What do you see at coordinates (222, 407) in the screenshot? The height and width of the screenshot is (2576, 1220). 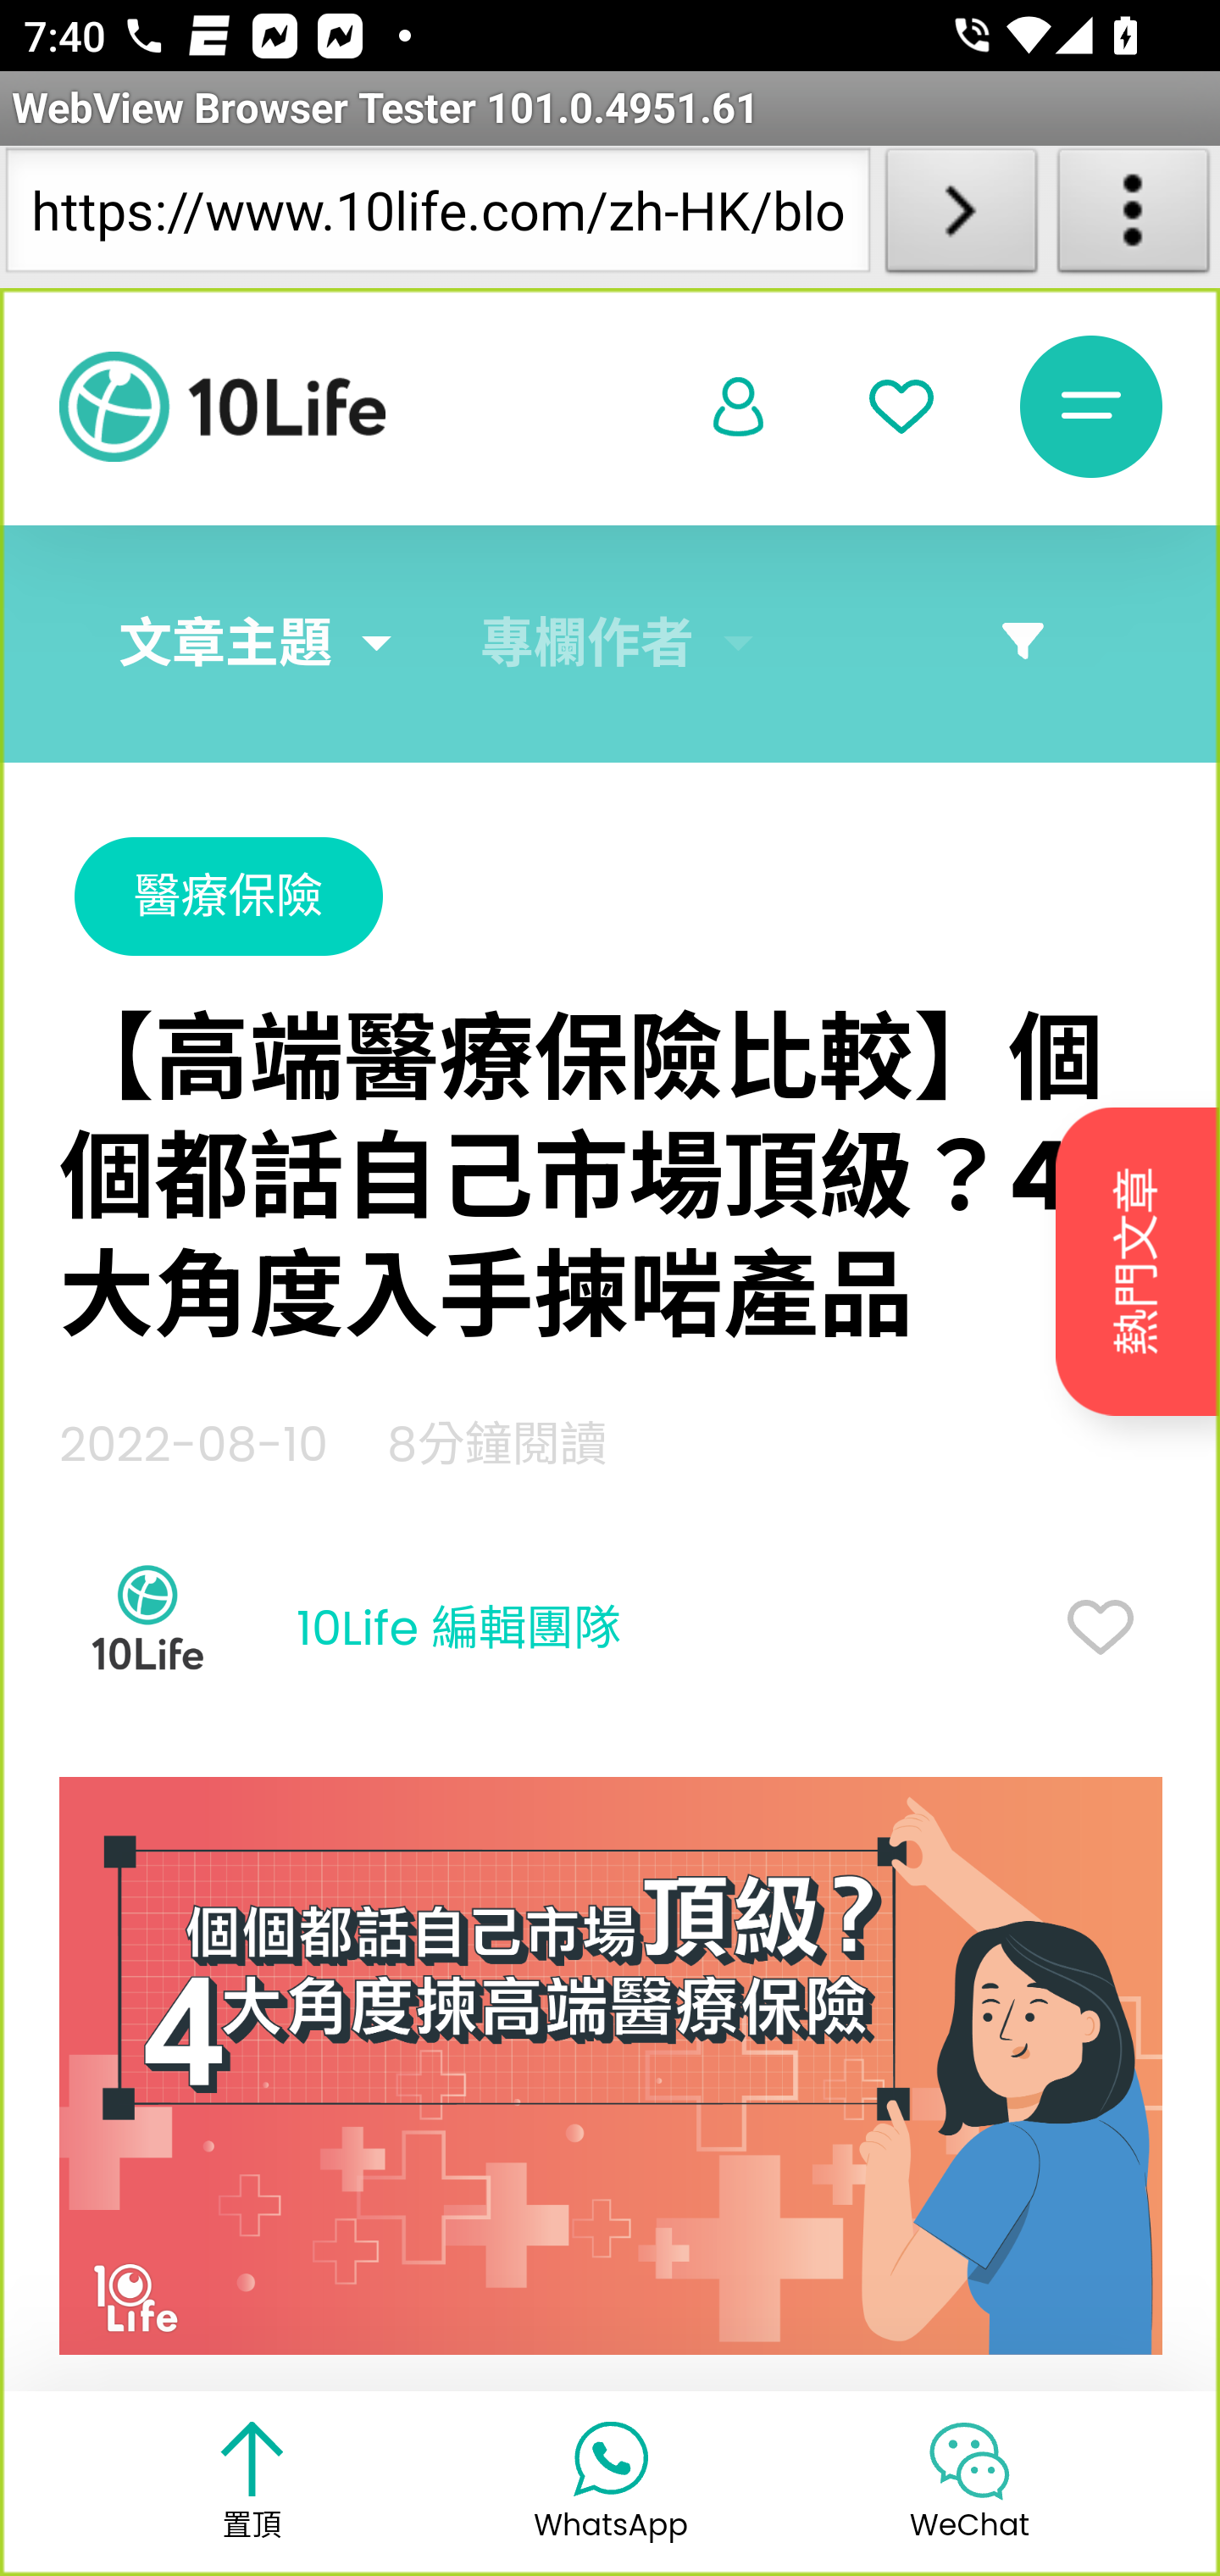 I see `tenlife-normal-logo.43ea159` at bounding box center [222, 407].